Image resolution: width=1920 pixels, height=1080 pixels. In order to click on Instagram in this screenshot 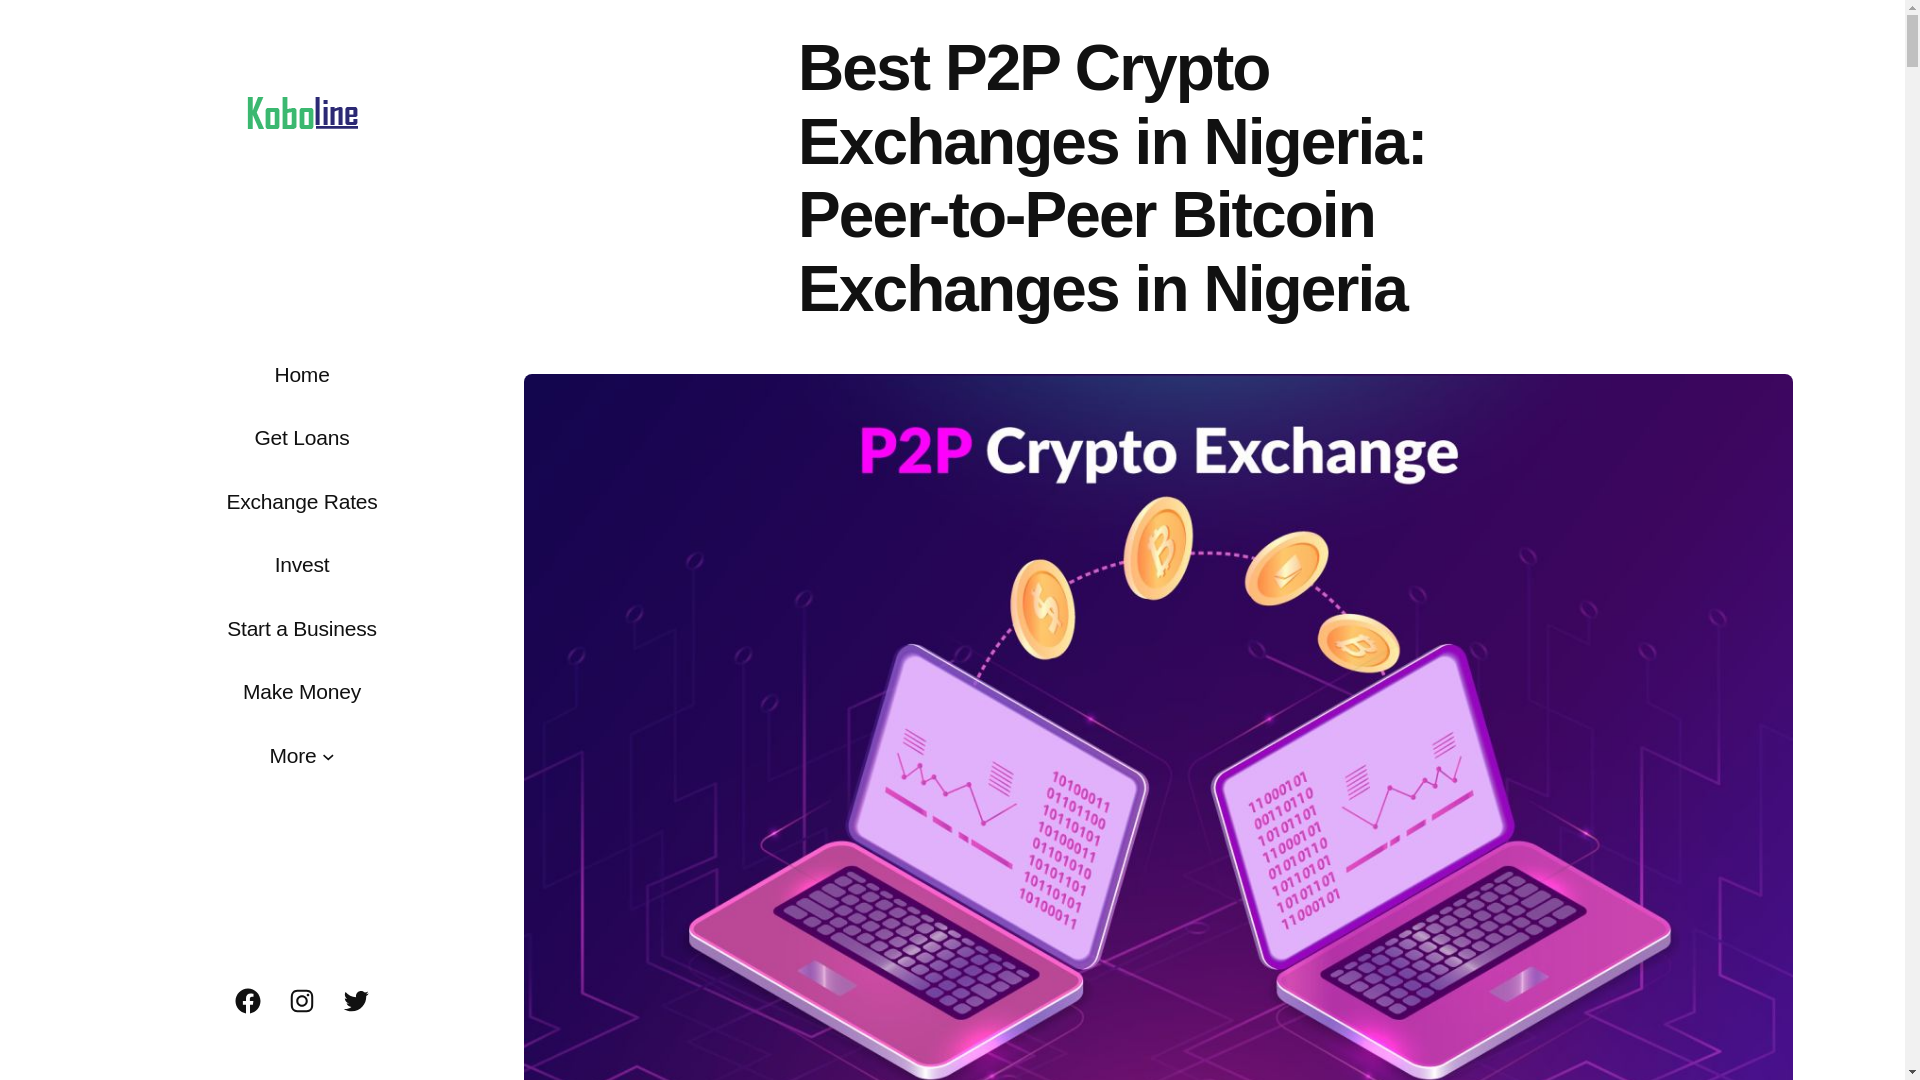, I will do `click(301, 1001)`.